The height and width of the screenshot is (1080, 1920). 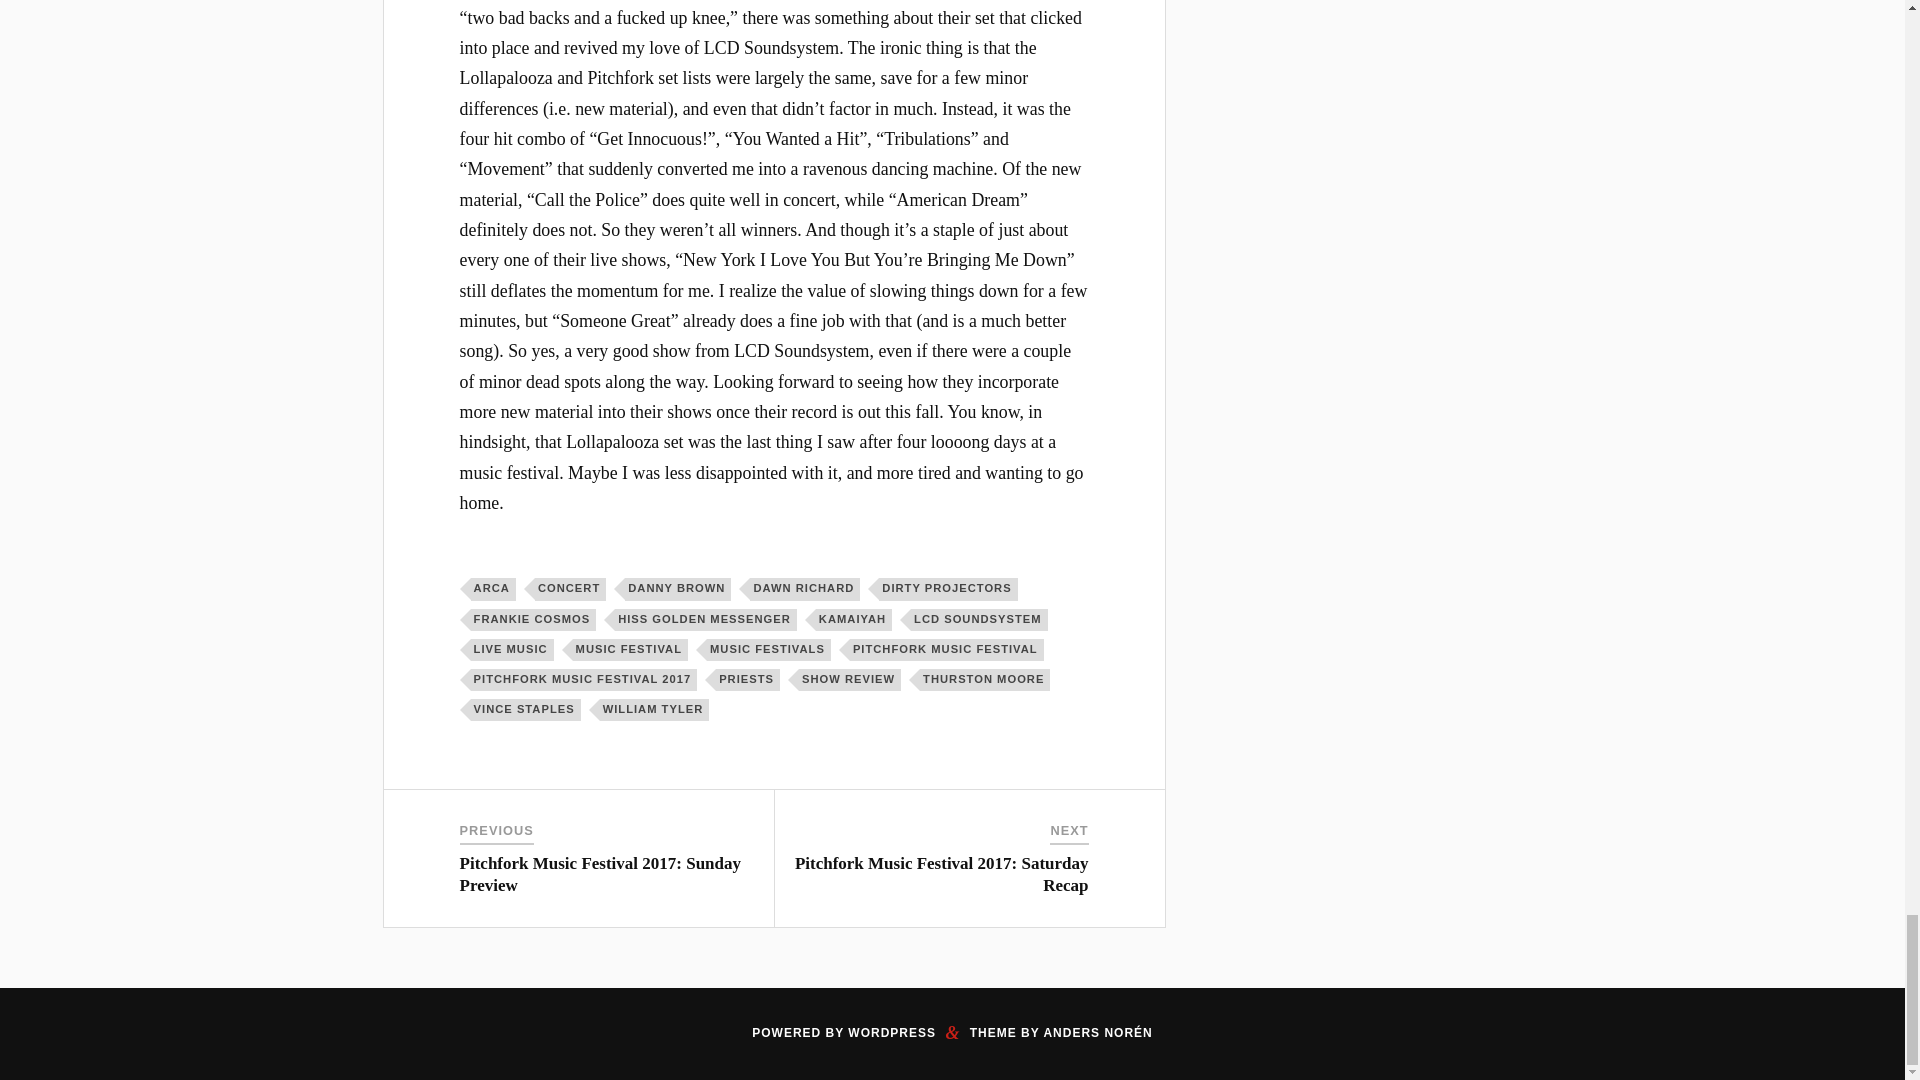 I want to click on WILLIAM TYLER, so click(x=654, y=710).